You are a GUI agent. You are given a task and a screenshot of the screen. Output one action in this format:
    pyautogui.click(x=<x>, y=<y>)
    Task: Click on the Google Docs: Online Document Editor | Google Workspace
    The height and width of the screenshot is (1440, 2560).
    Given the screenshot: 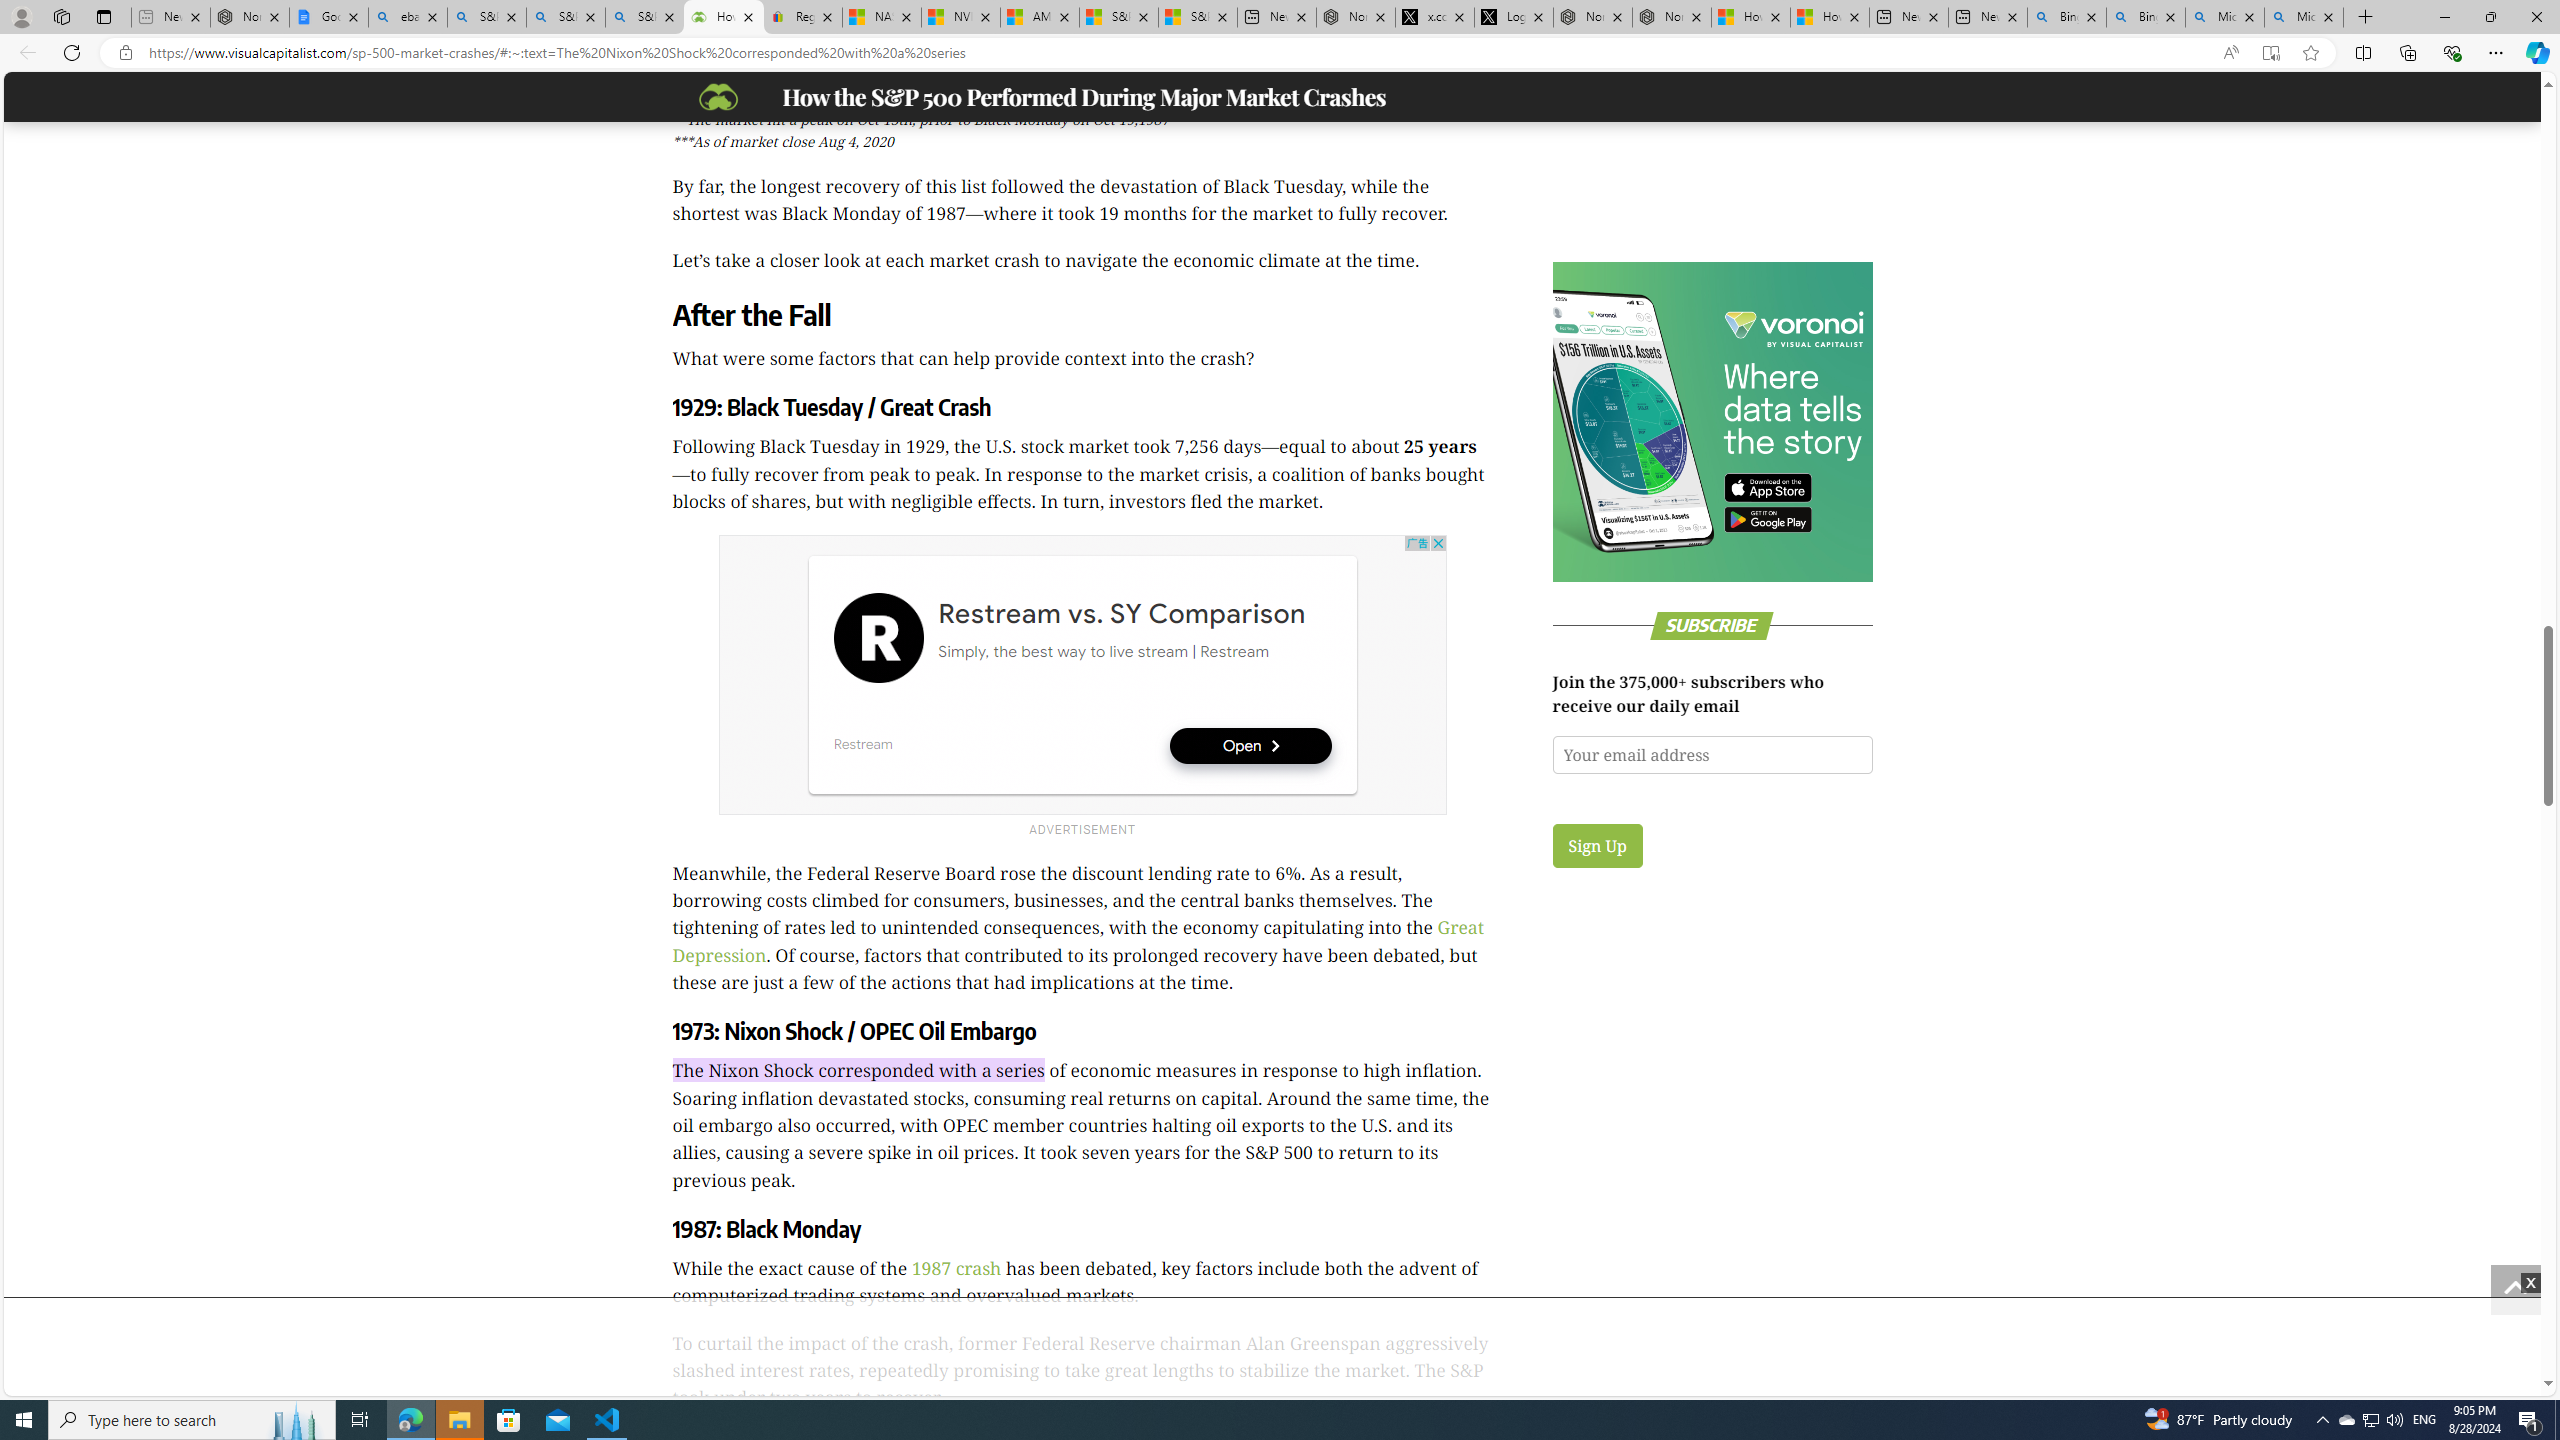 What is the action you would take?
    pyautogui.click(x=328, y=17)
    